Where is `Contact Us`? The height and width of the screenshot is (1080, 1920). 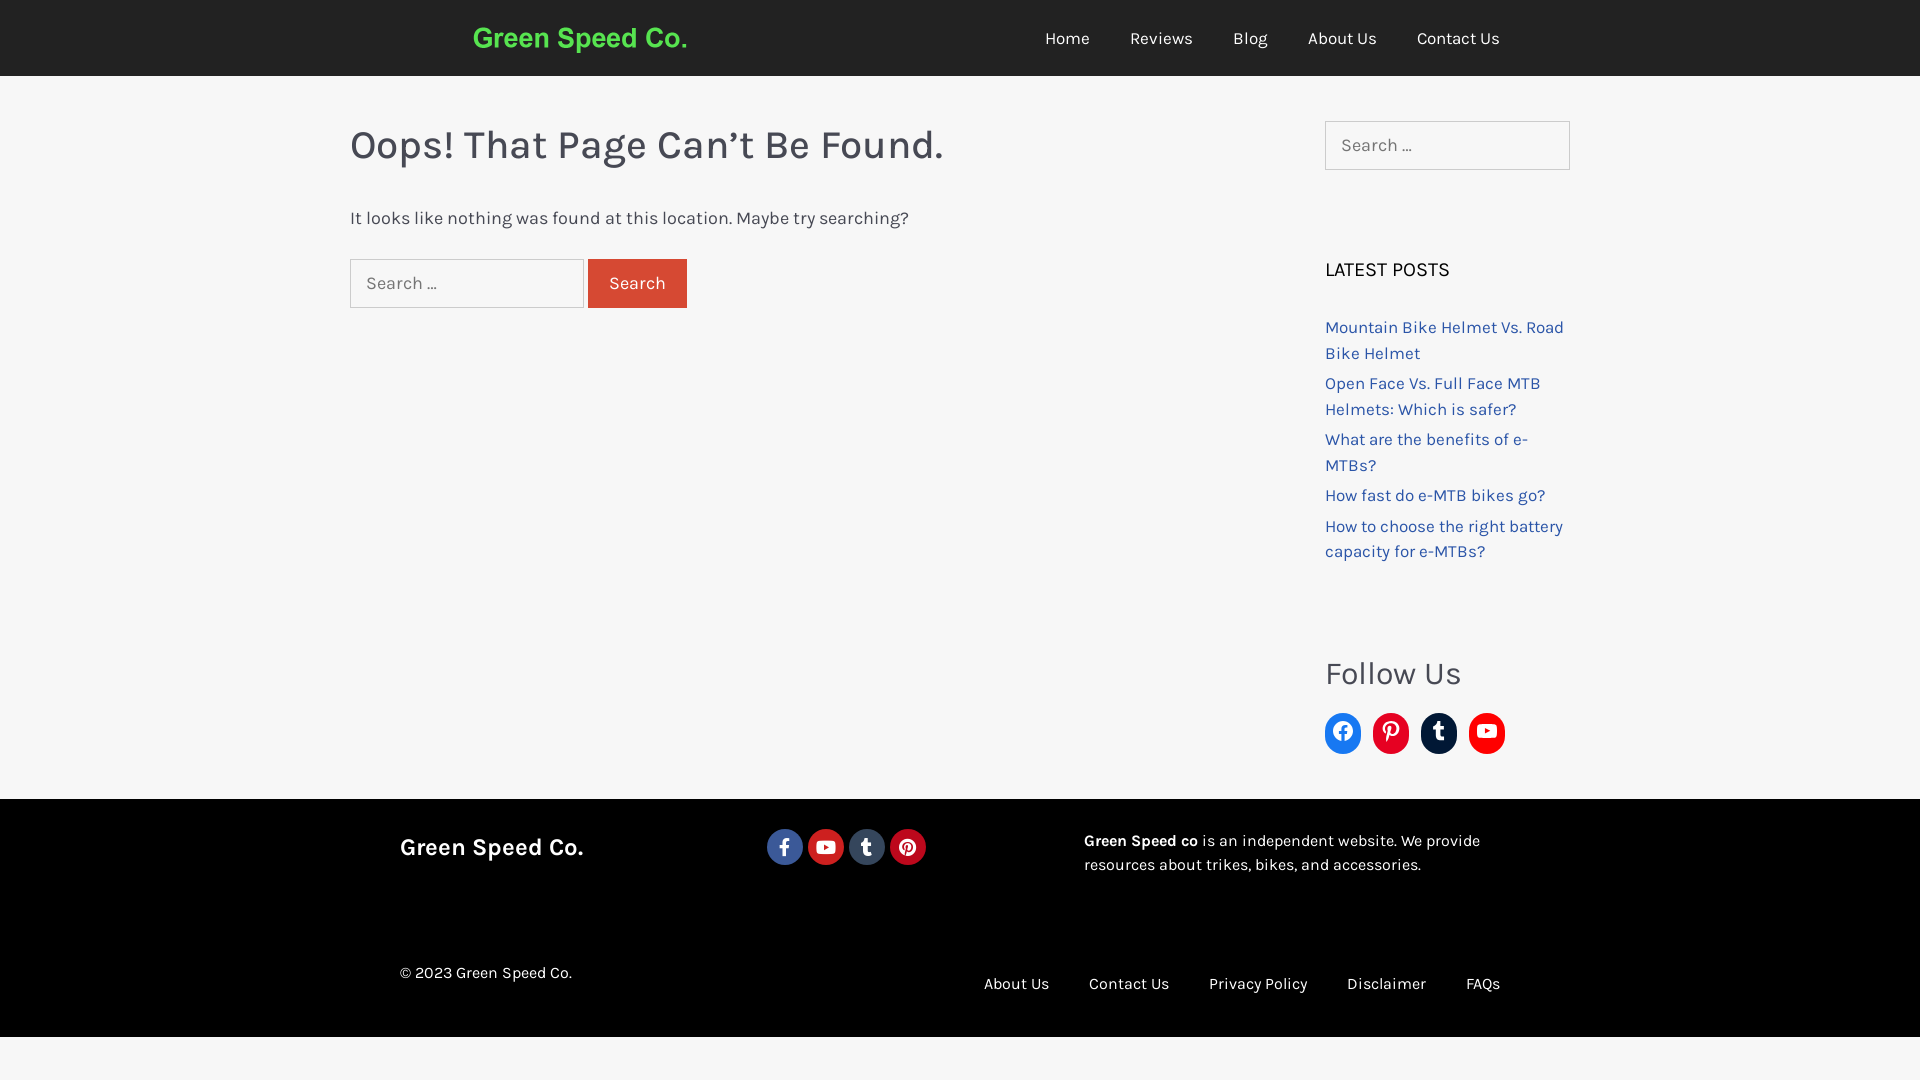 Contact Us is located at coordinates (1129, 984).